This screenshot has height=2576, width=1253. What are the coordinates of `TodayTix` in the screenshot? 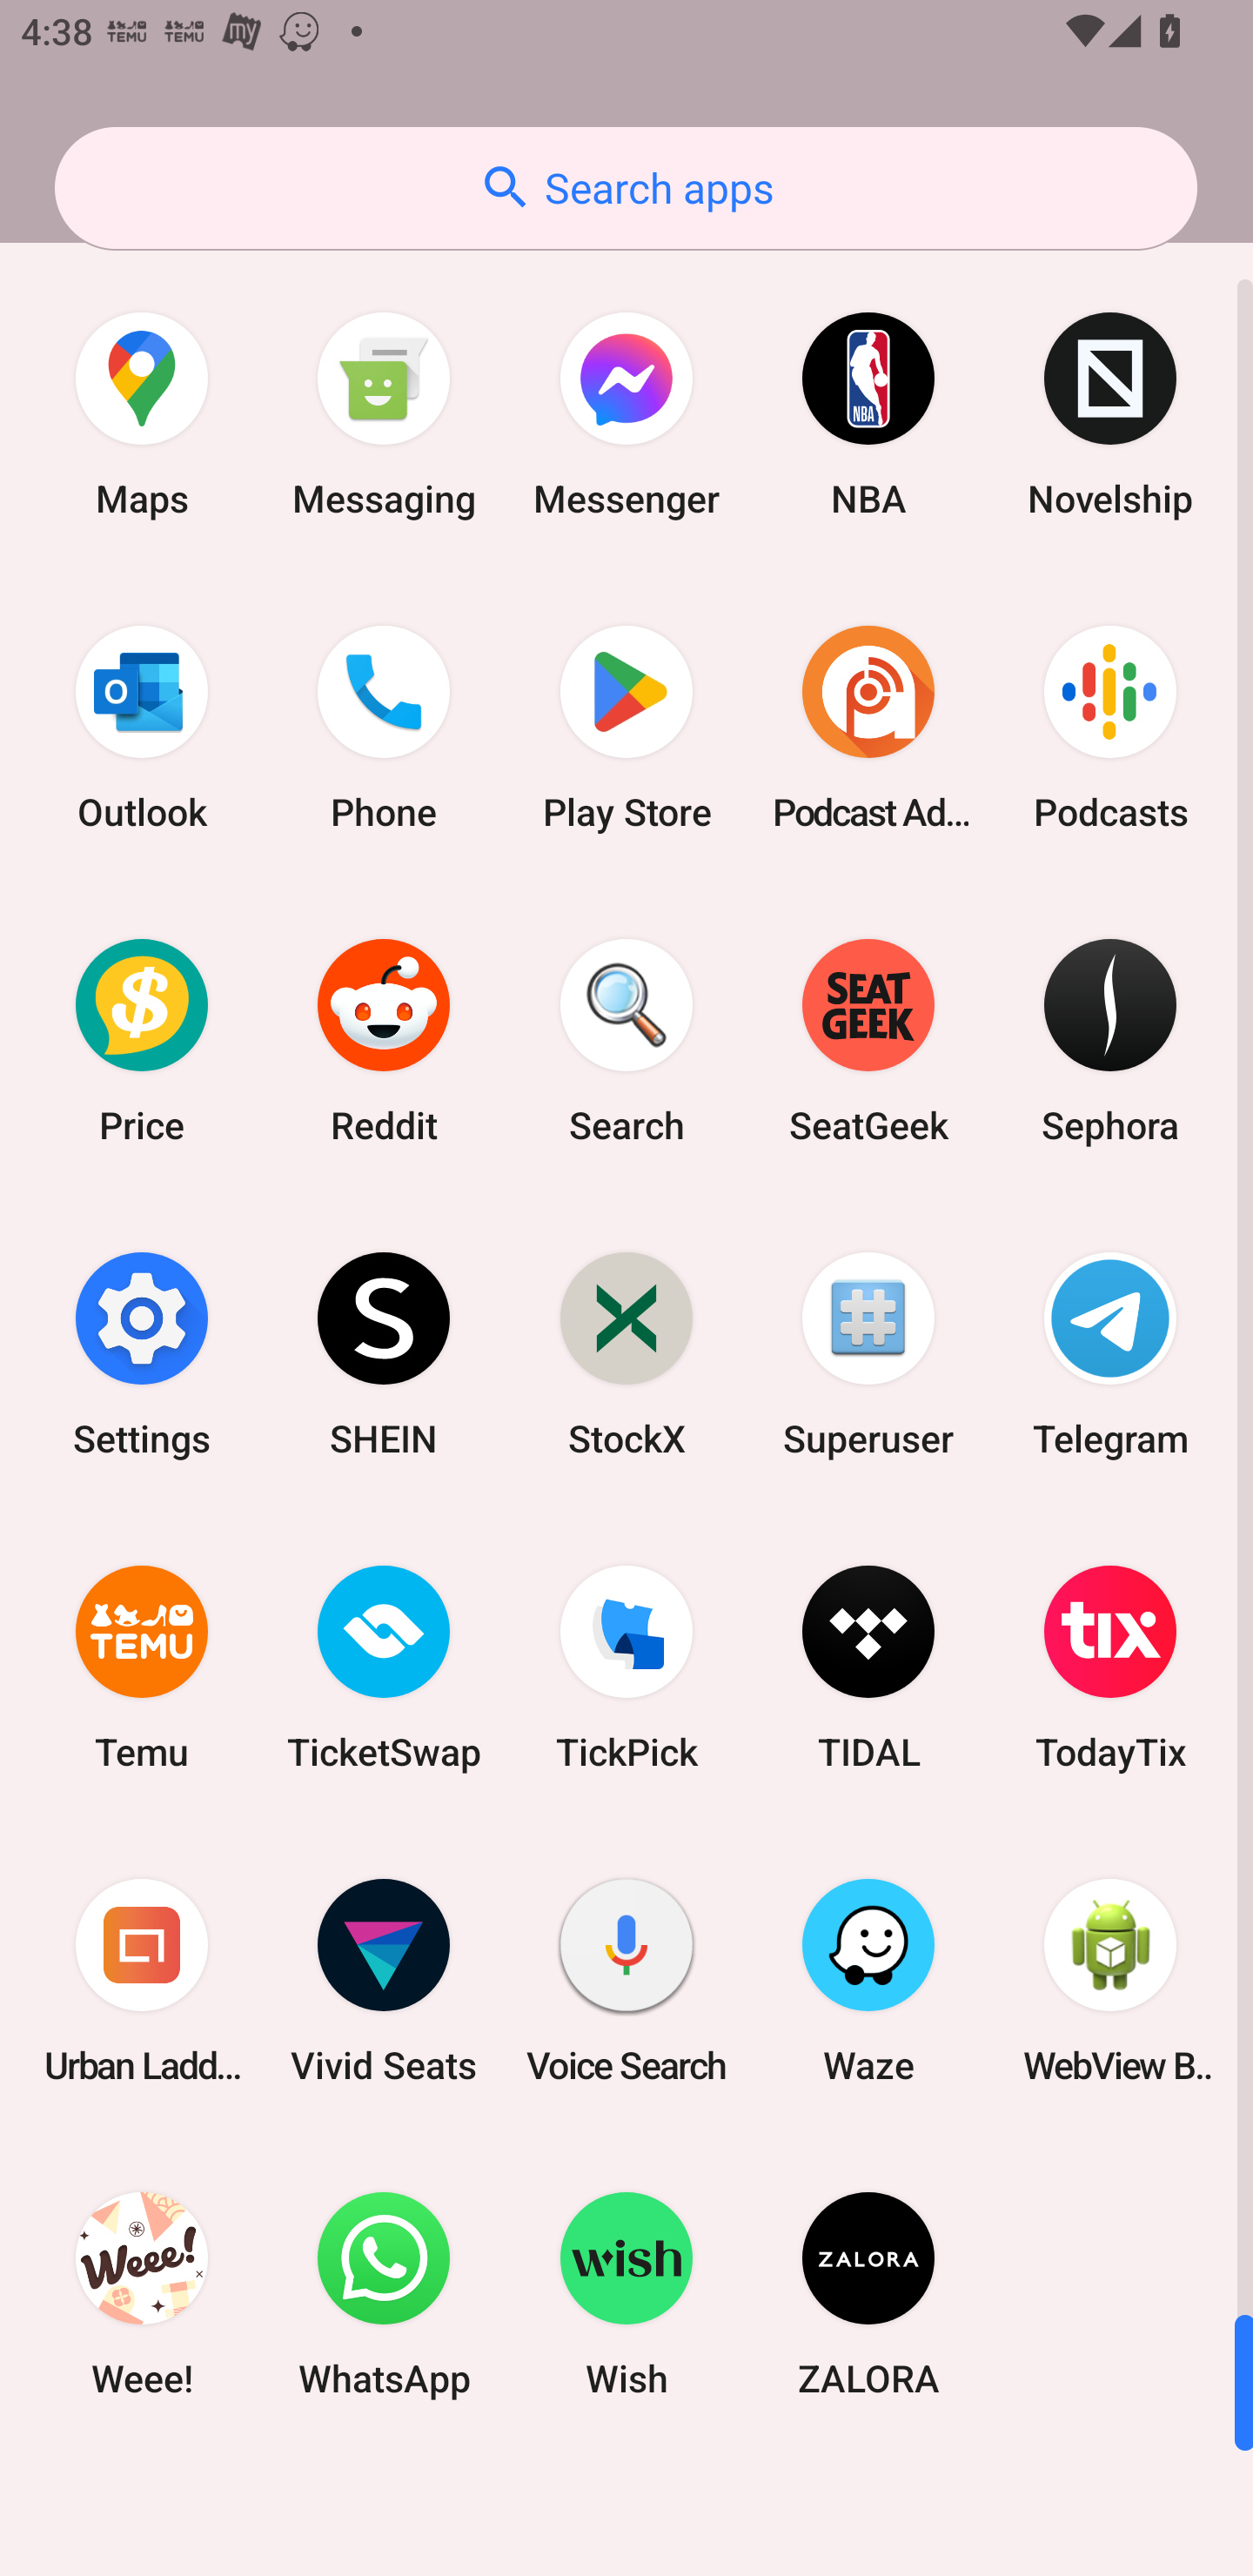 It's located at (1110, 1666).